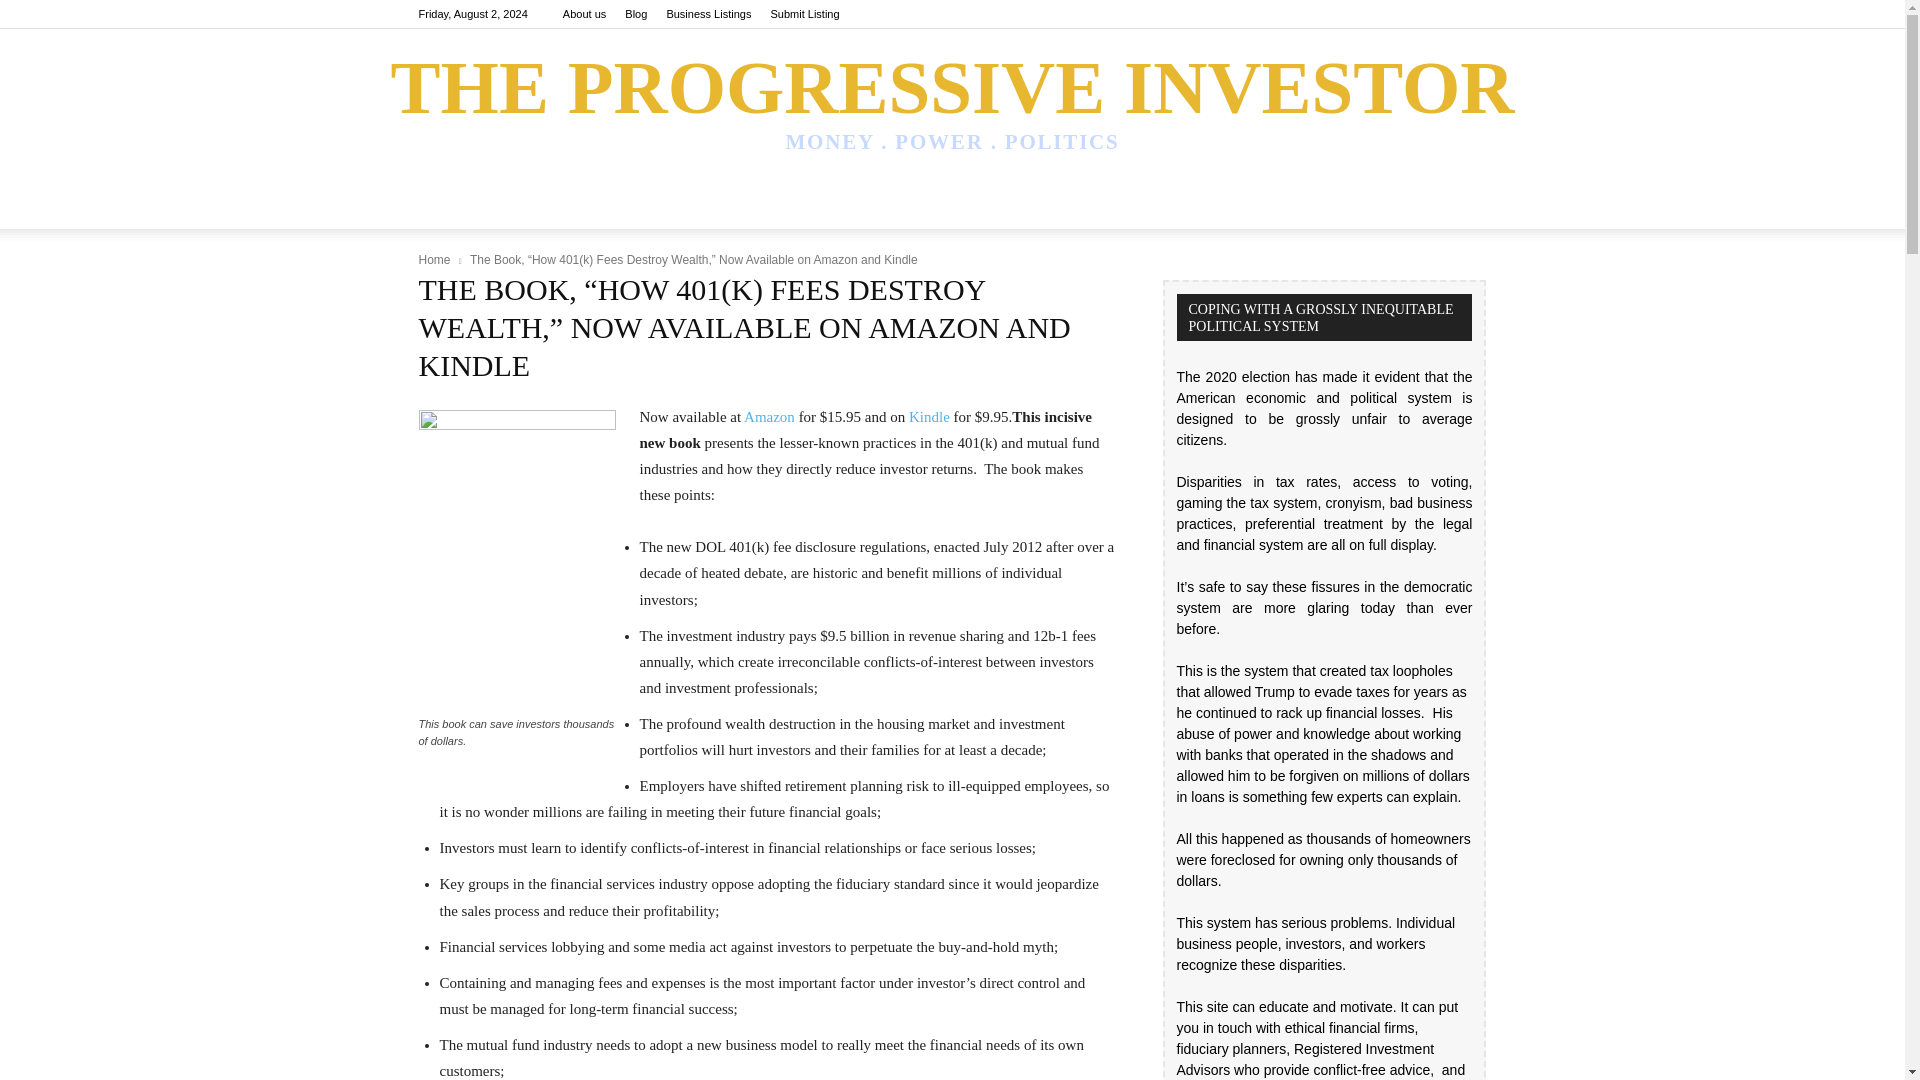 This screenshot has height=1080, width=1920. Describe the element at coordinates (1430, 284) in the screenshot. I see `Search` at that location.